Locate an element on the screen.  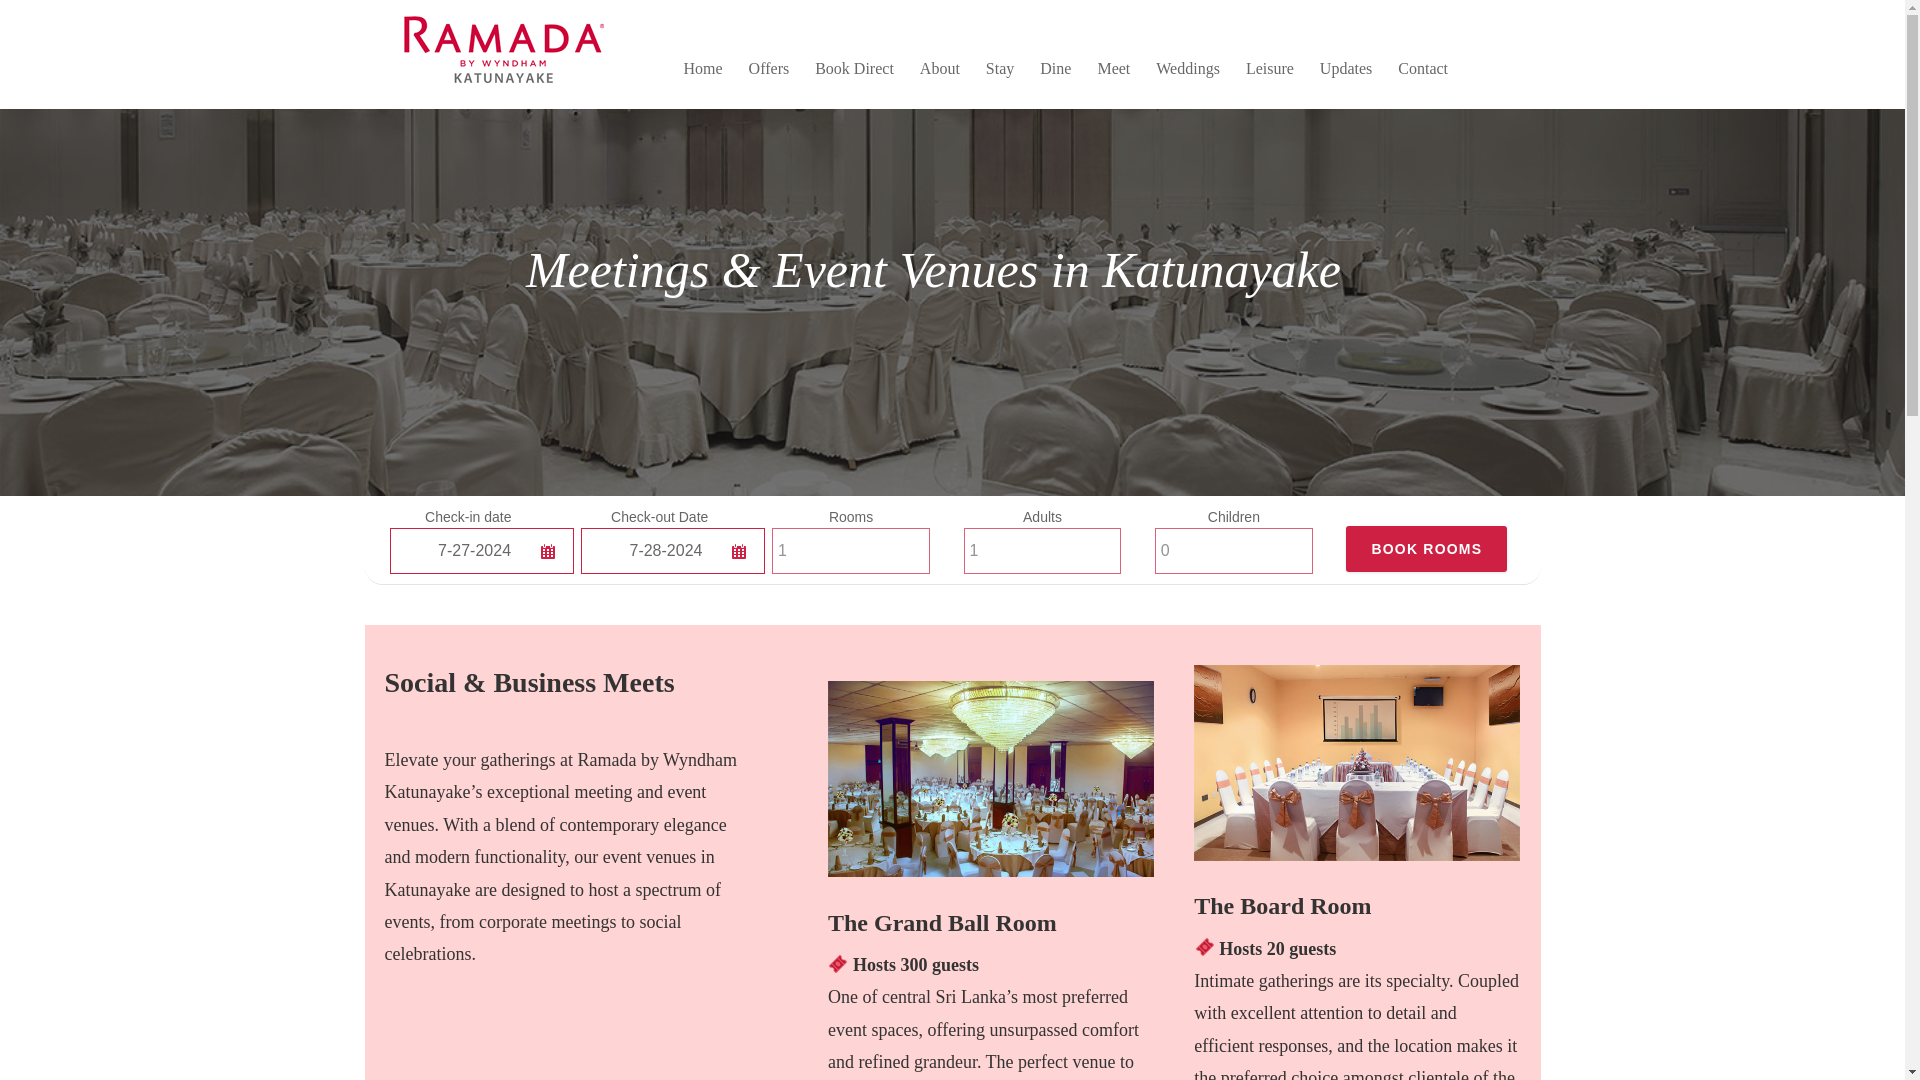
Check availability is located at coordinates (1426, 548).